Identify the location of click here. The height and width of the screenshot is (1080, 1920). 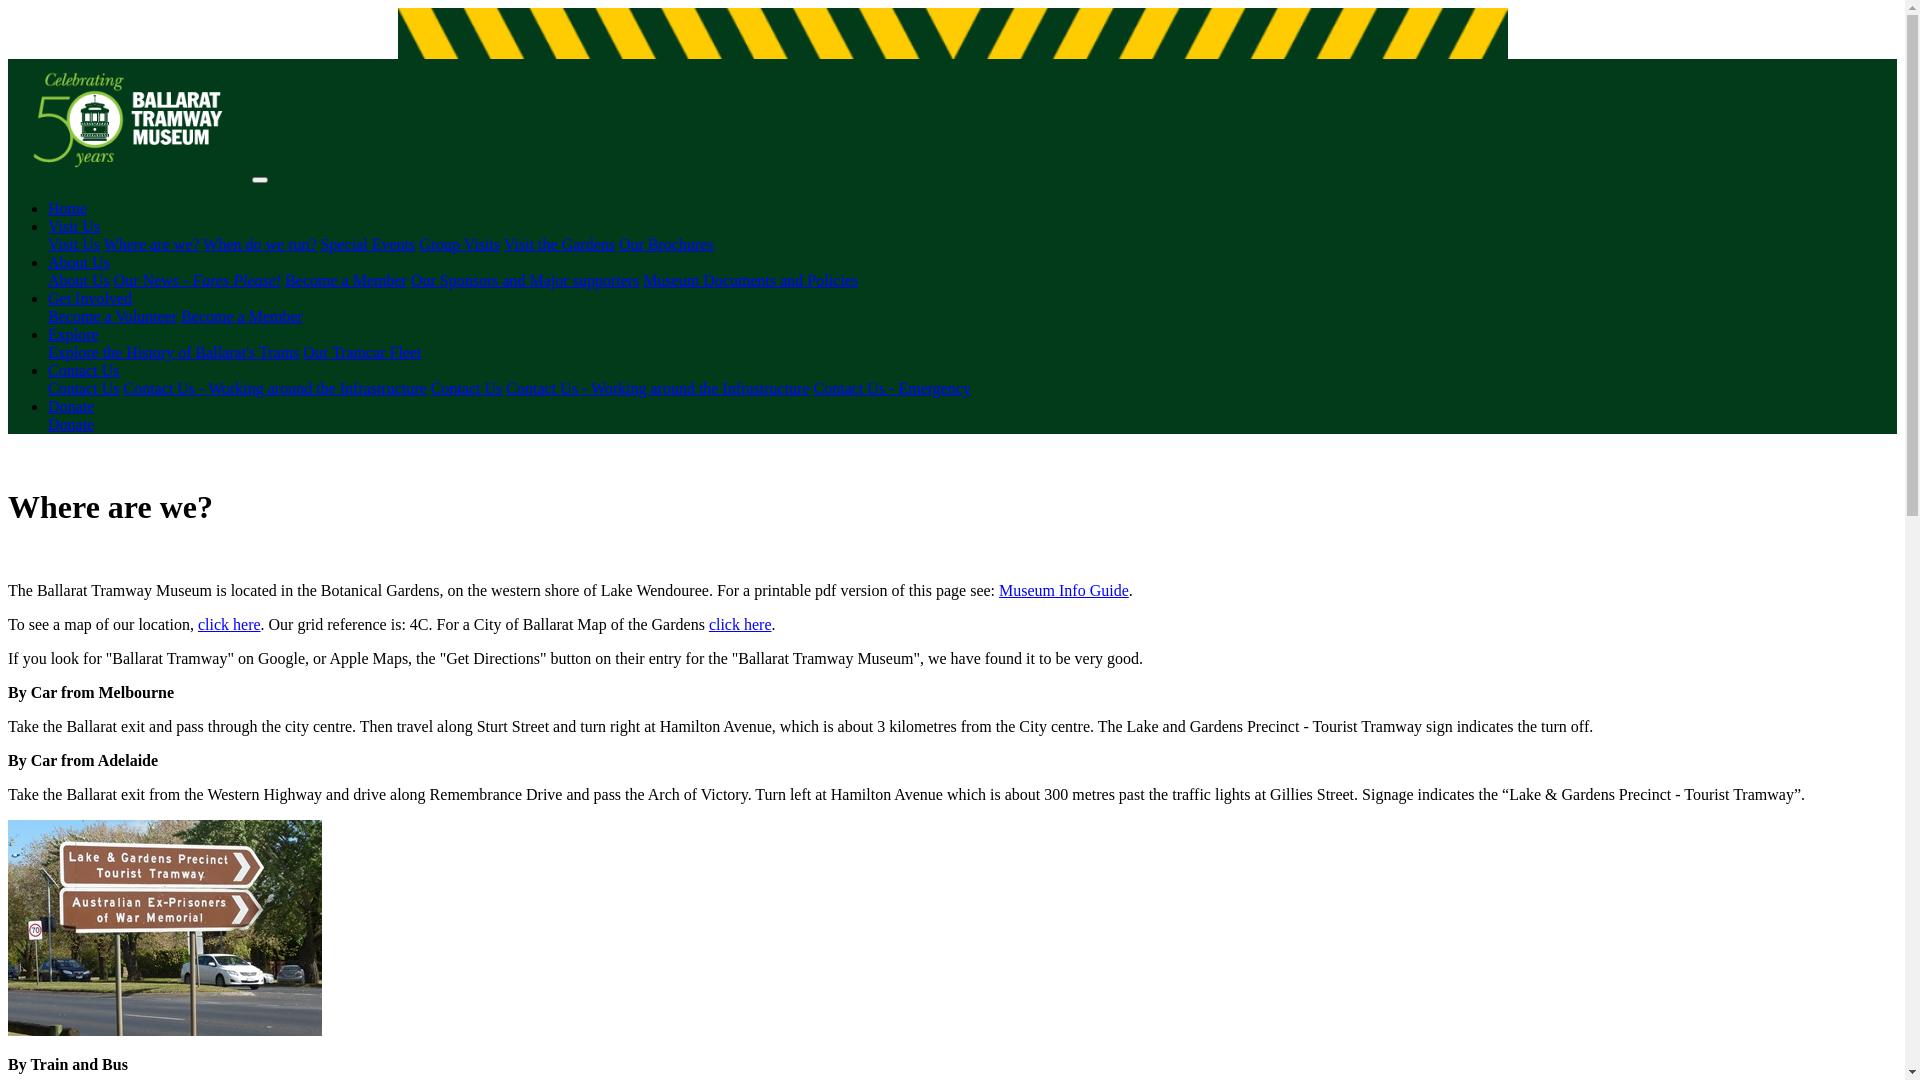
(740, 624).